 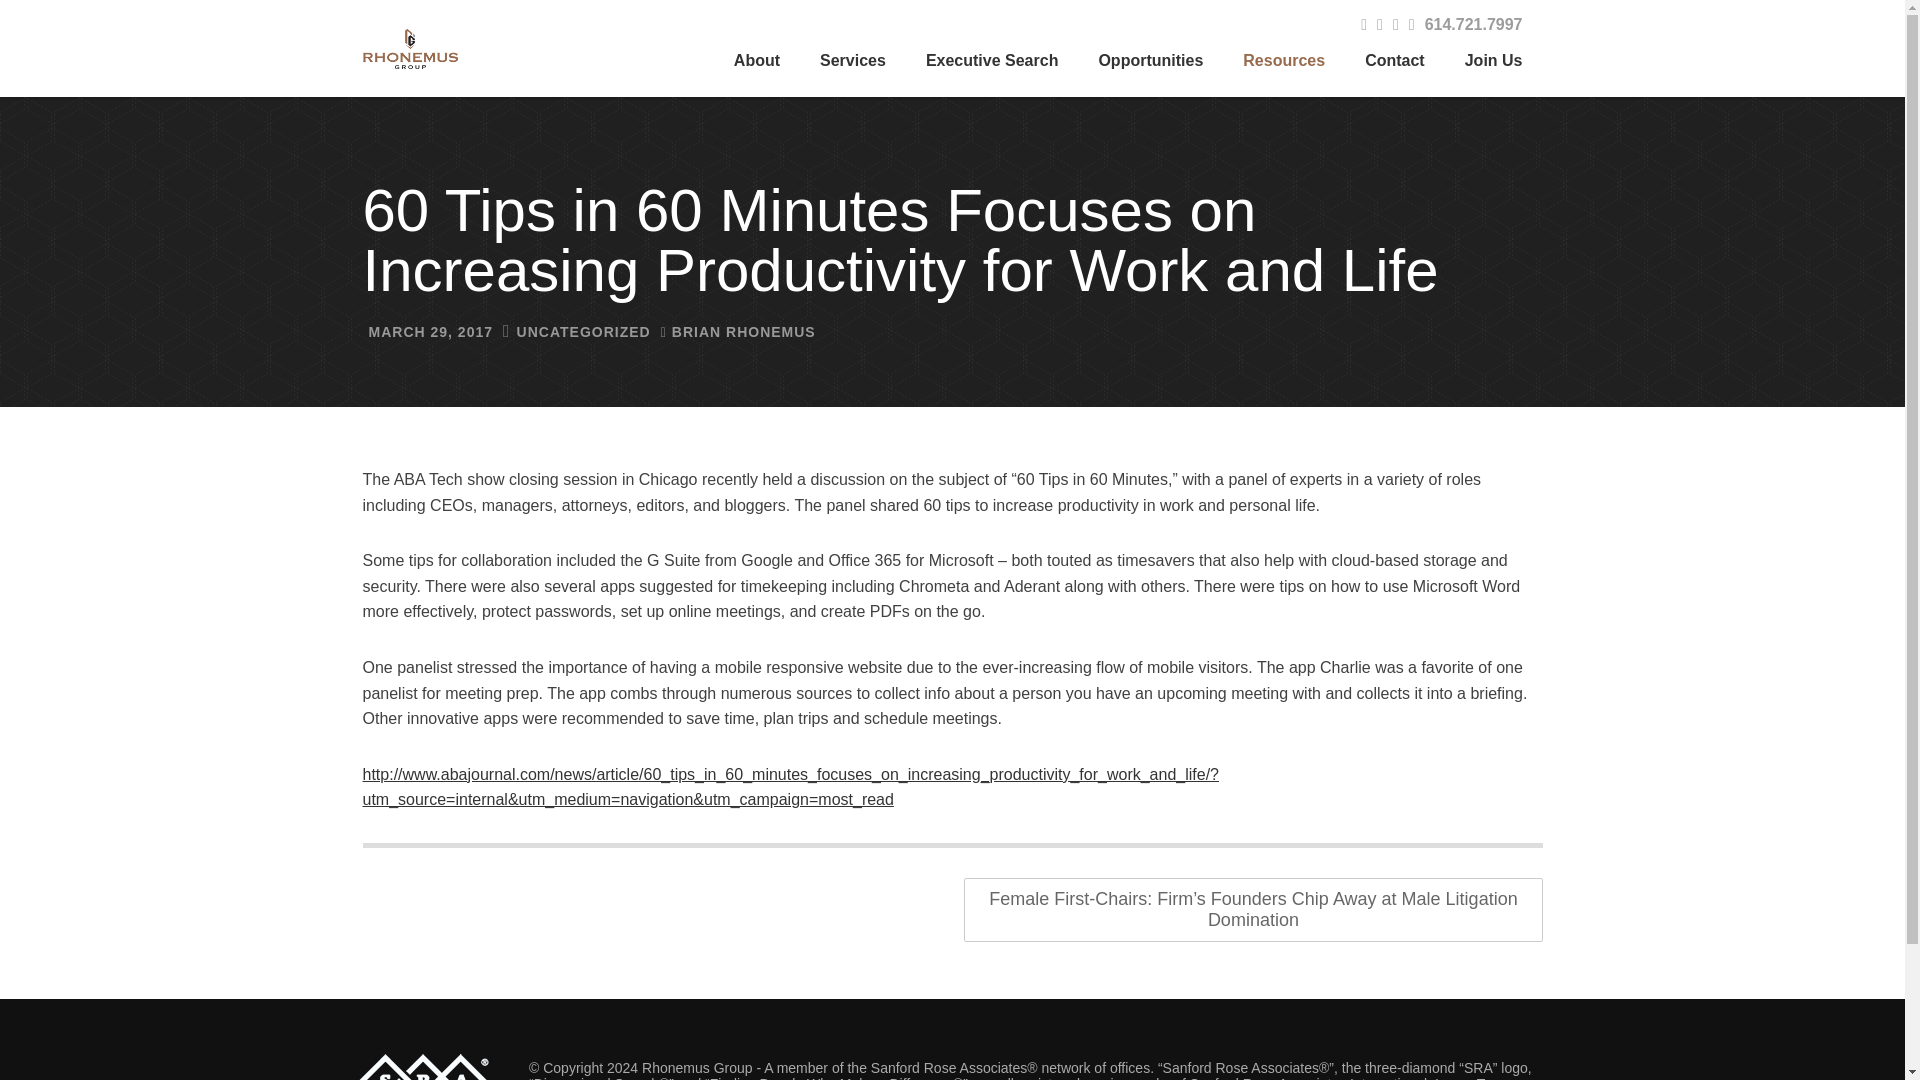 I want to click on Join Us, so click(x=1494, y=60).